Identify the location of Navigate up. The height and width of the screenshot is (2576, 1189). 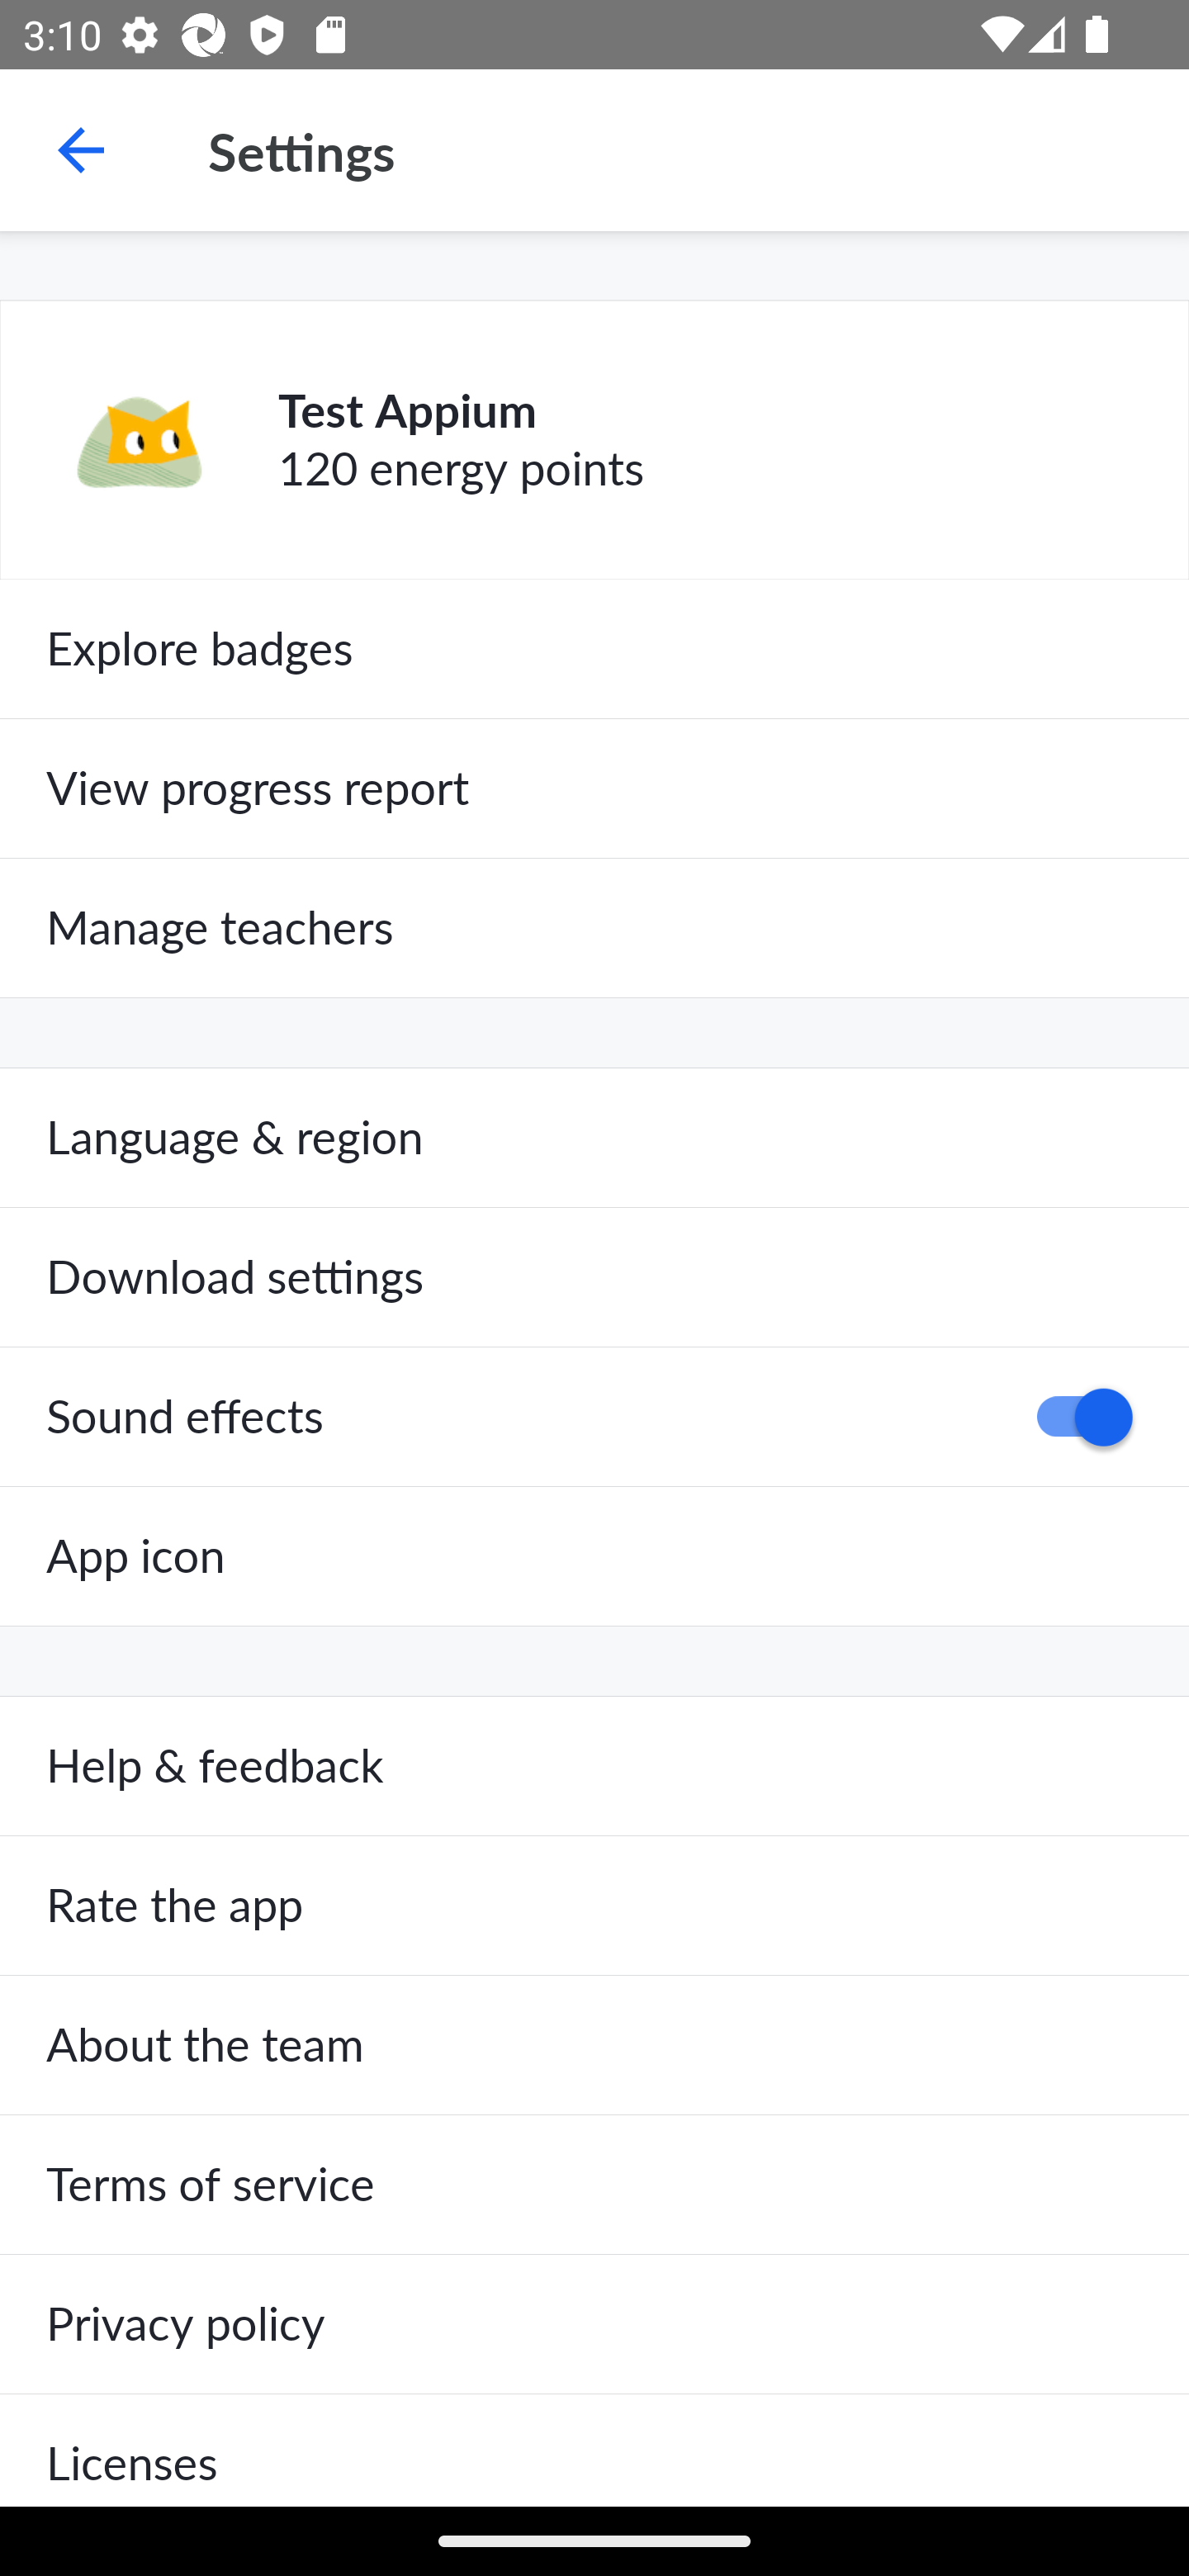
(81, 150).